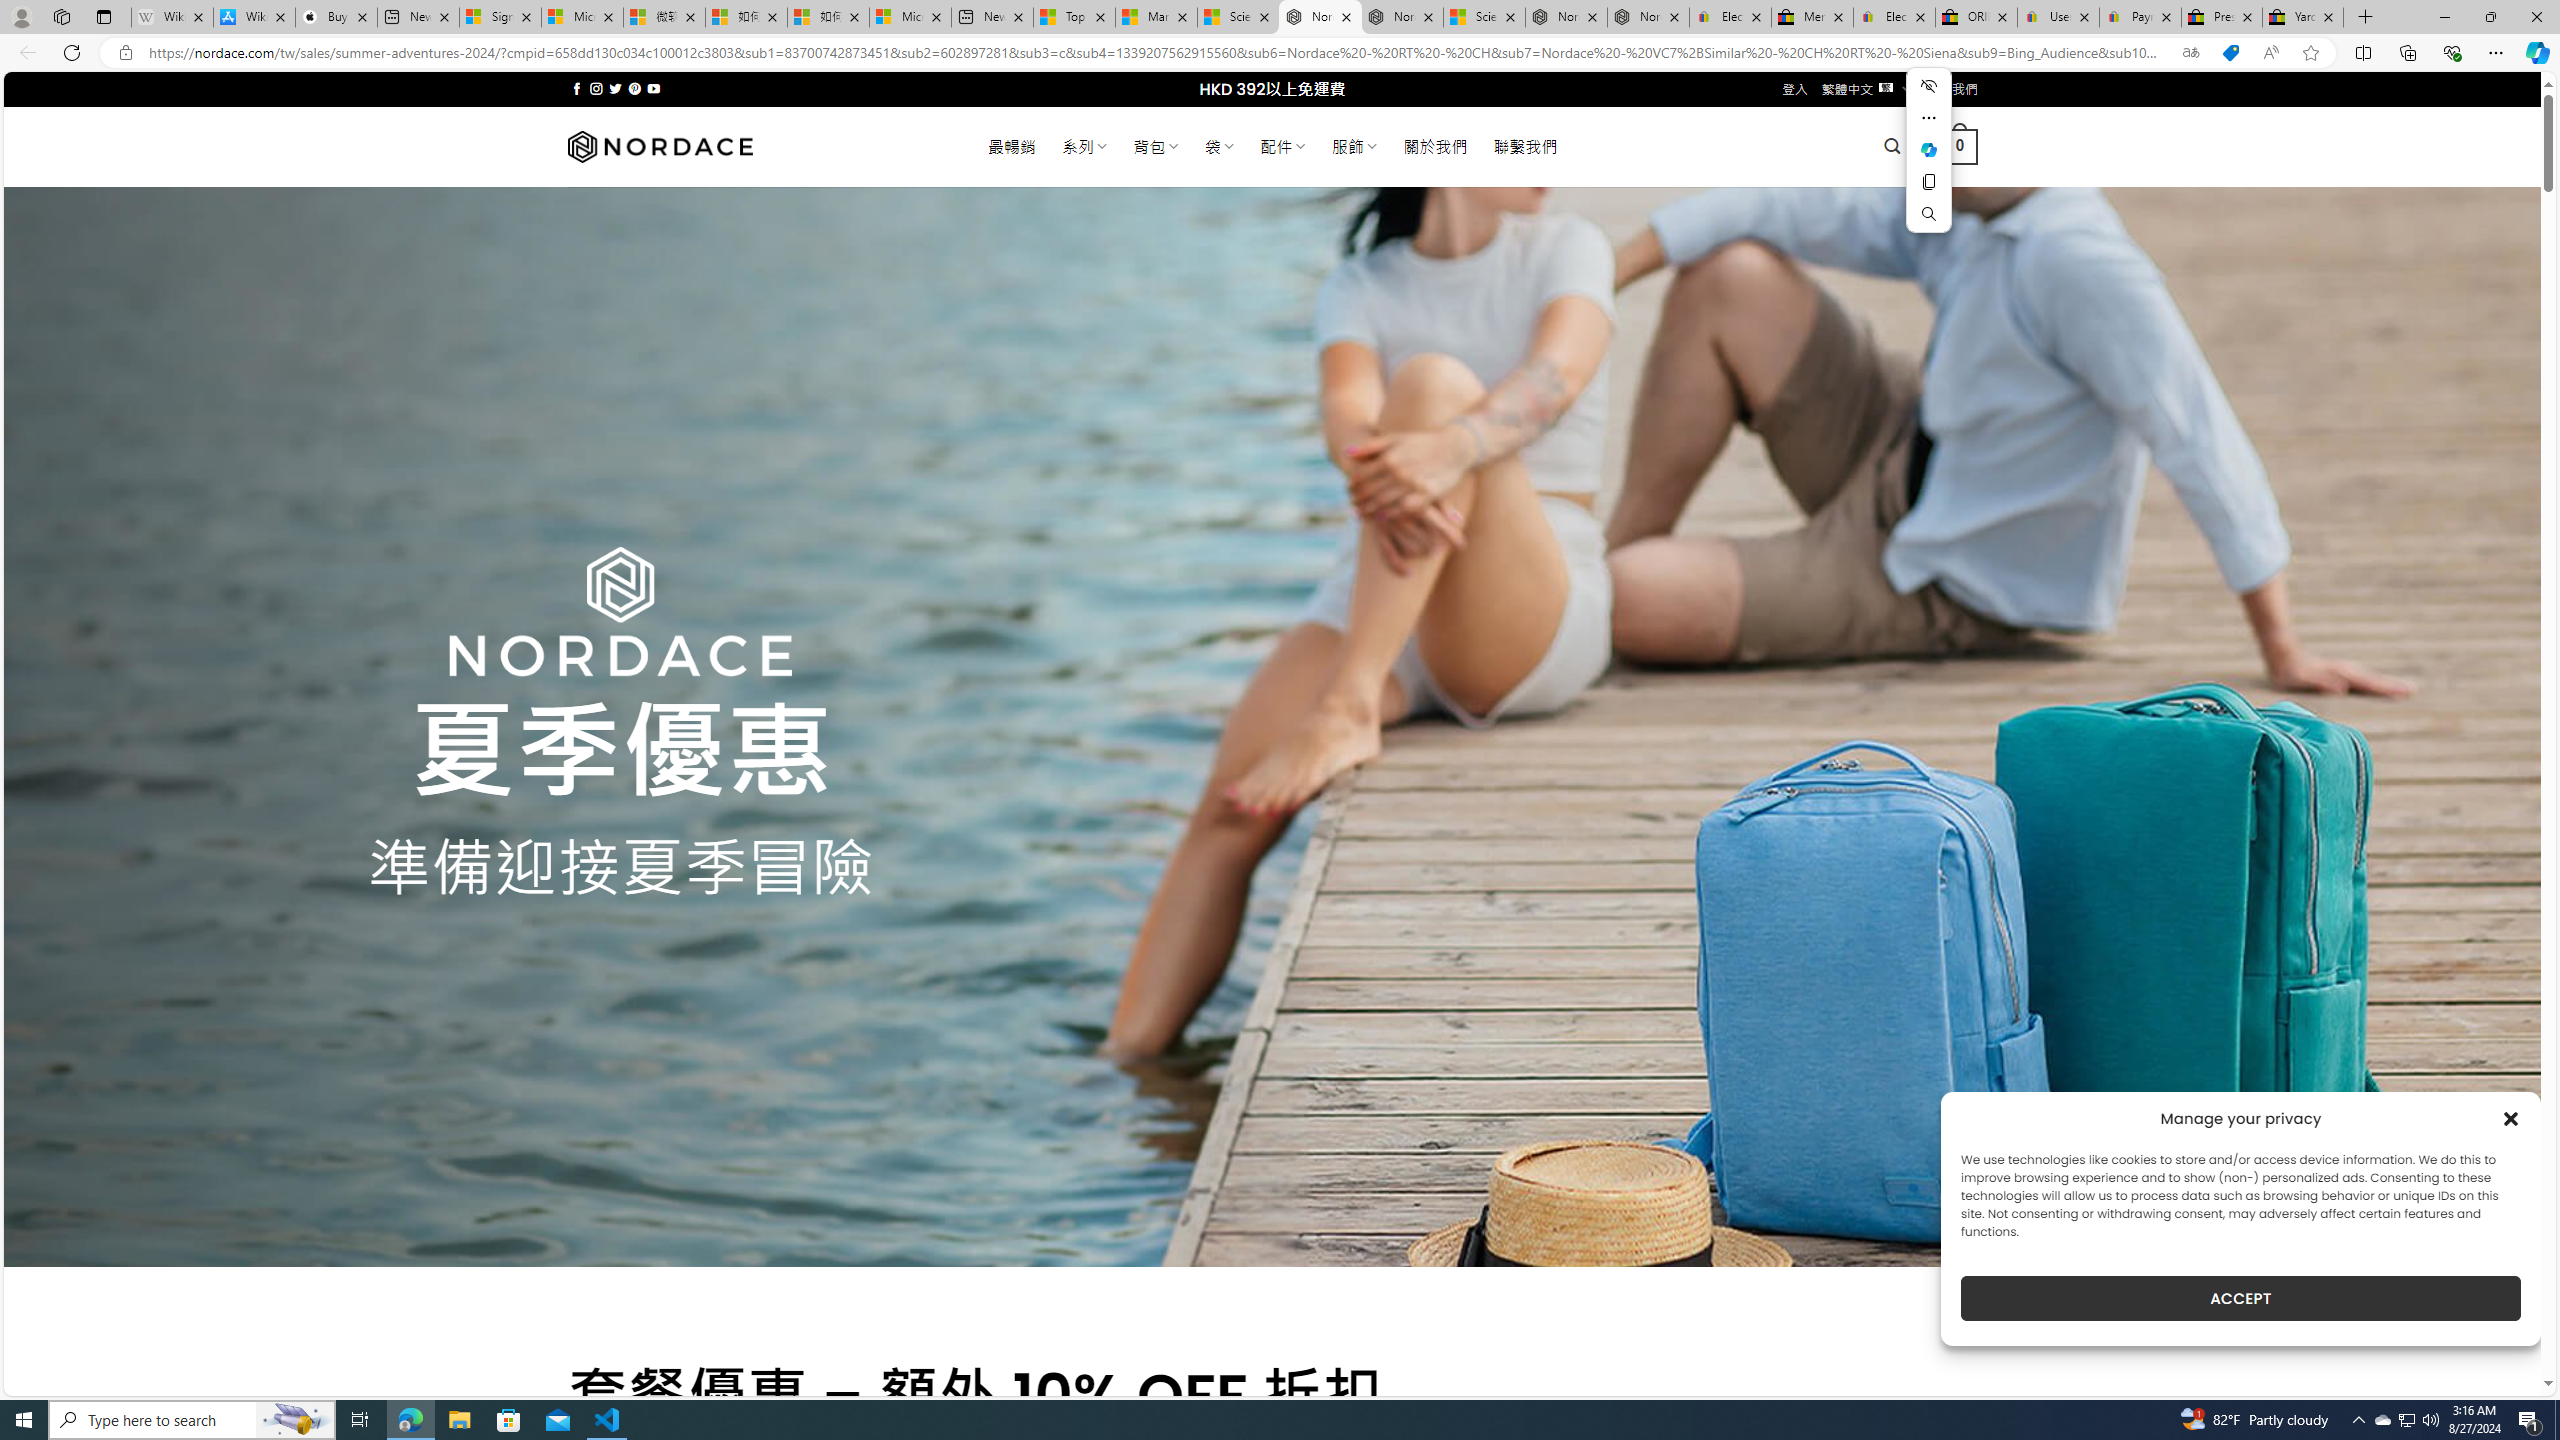 This screenshot has width=2560, height=1440. I want to click on Payments Terms of Use | eBay.com, so click(2140, 17).